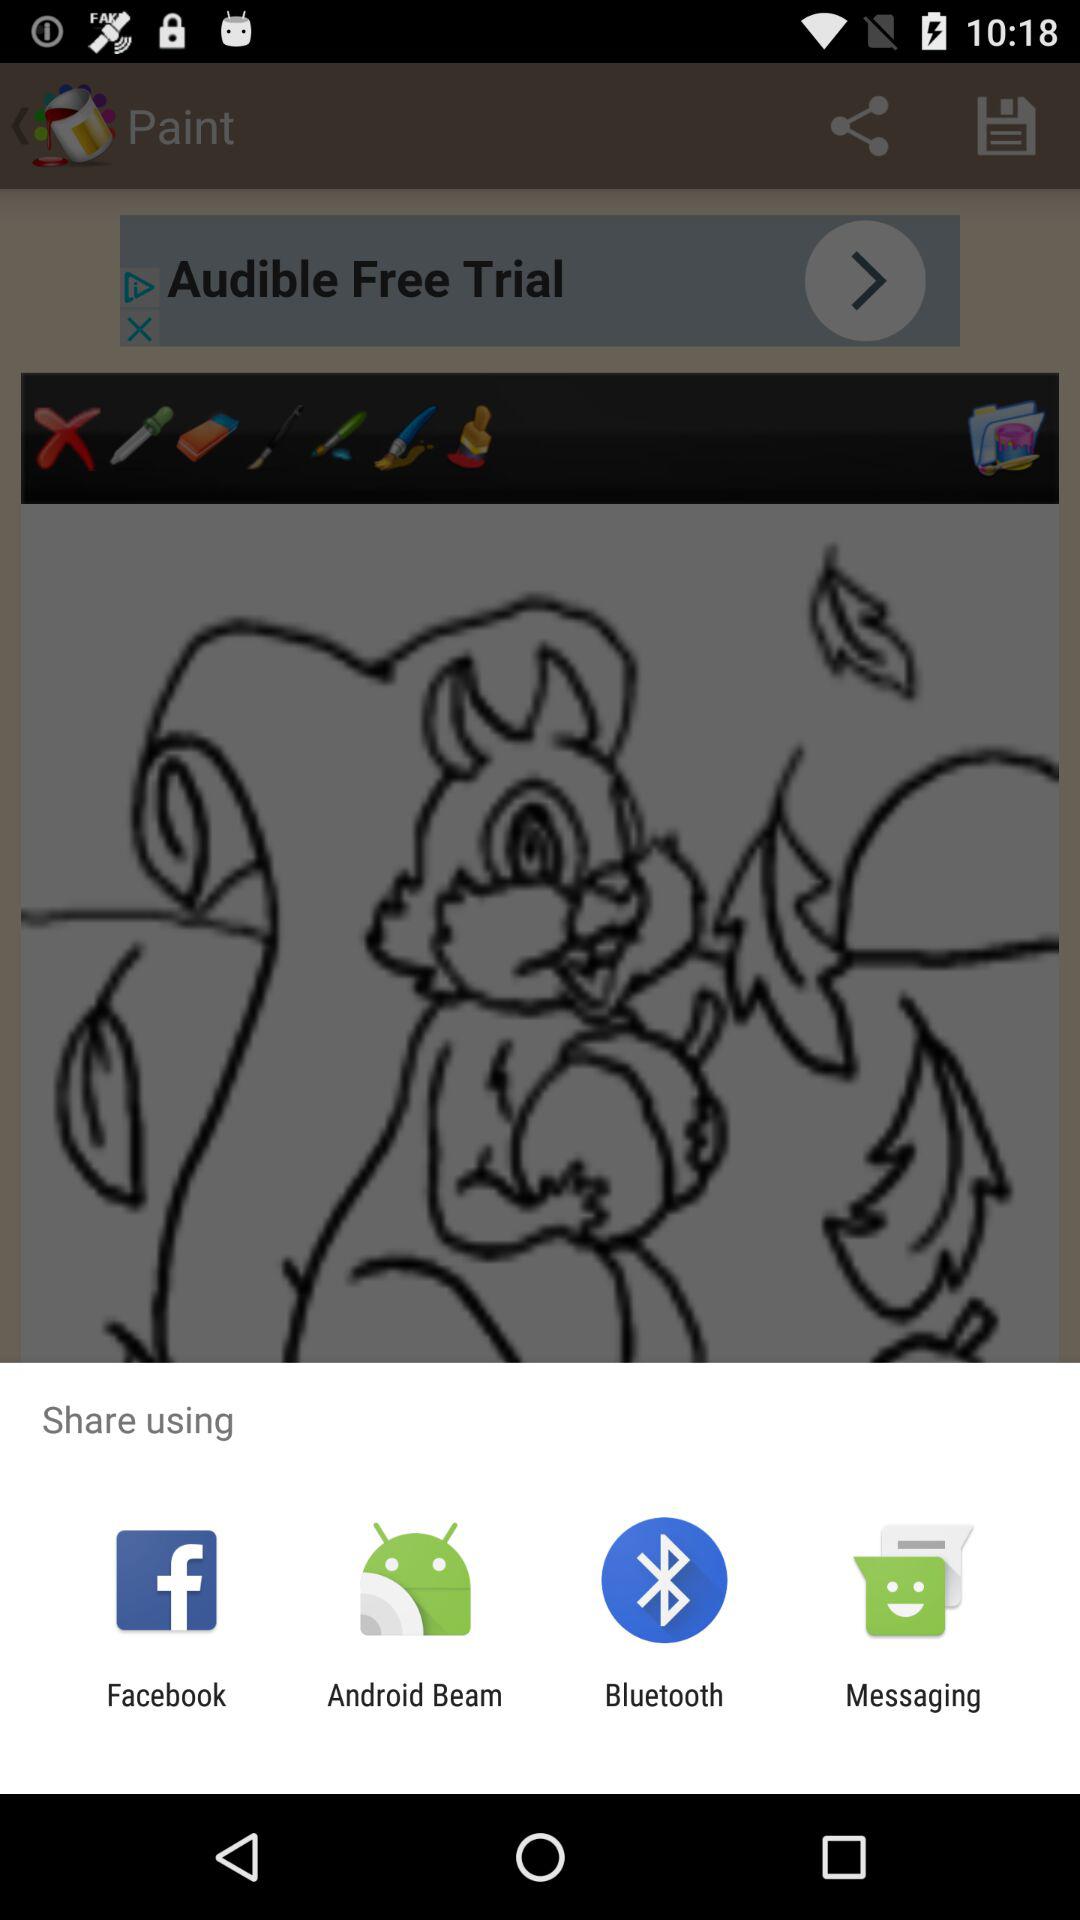 The image size is (1080, 1920). I want to click on open messaging item, so click(913, 1712).